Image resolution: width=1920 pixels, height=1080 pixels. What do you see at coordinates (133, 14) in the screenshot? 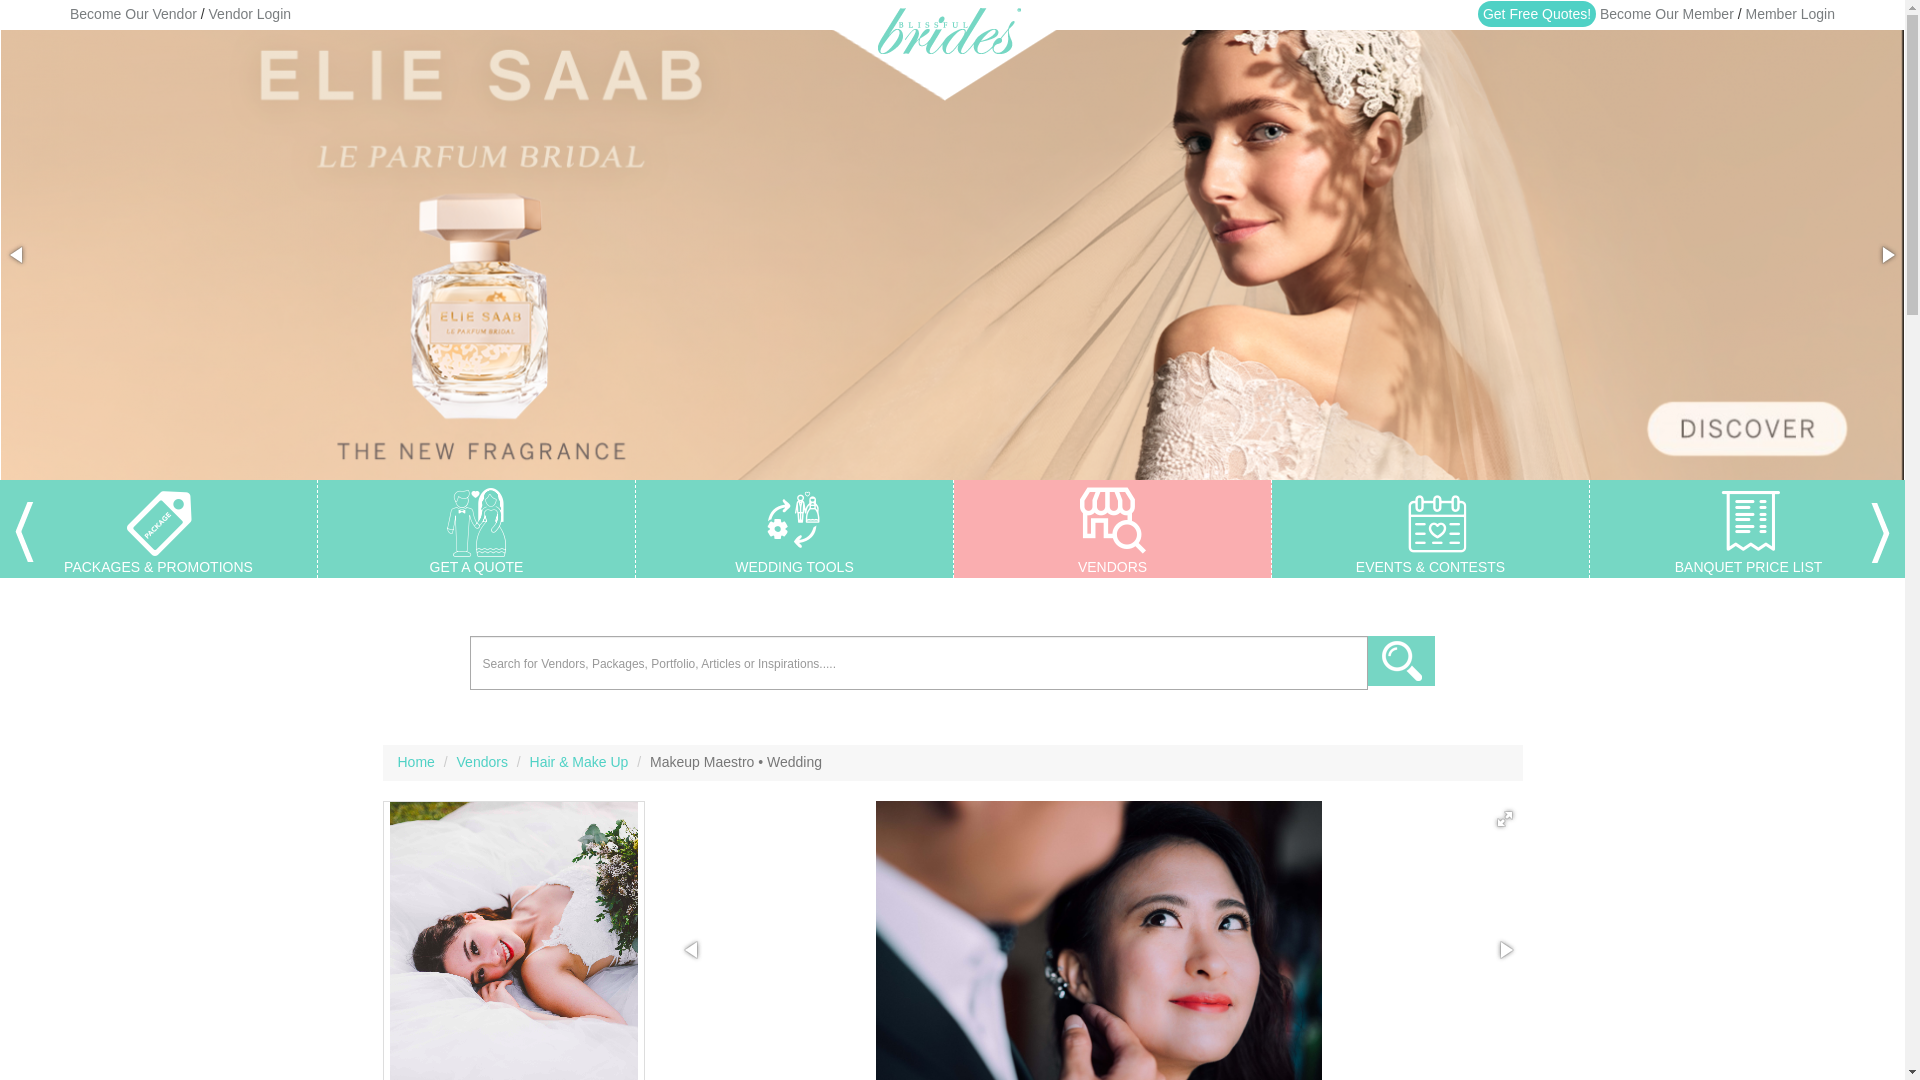
I see `Become Our Vendor` at bounding box center [133, 14].